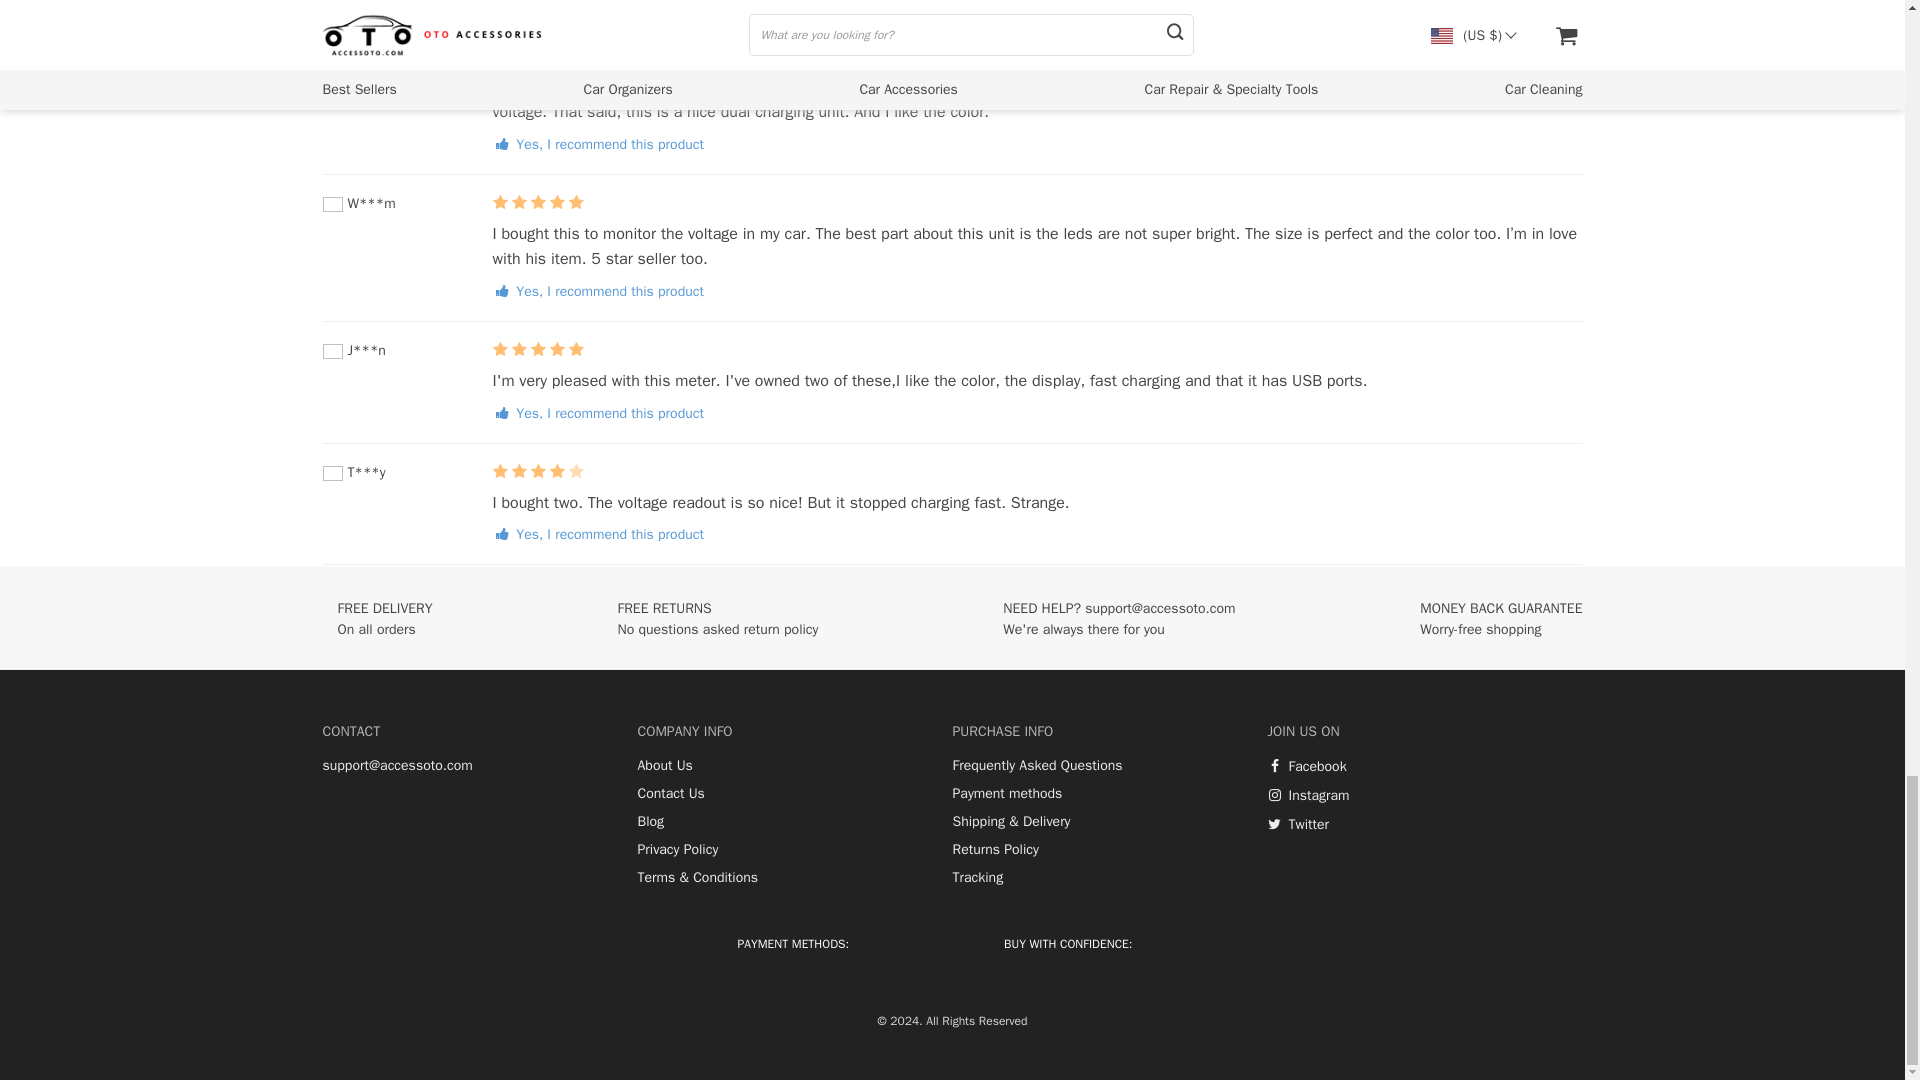 The image size is (1920, 1080). I want to click on About Us, so click(665, 766).